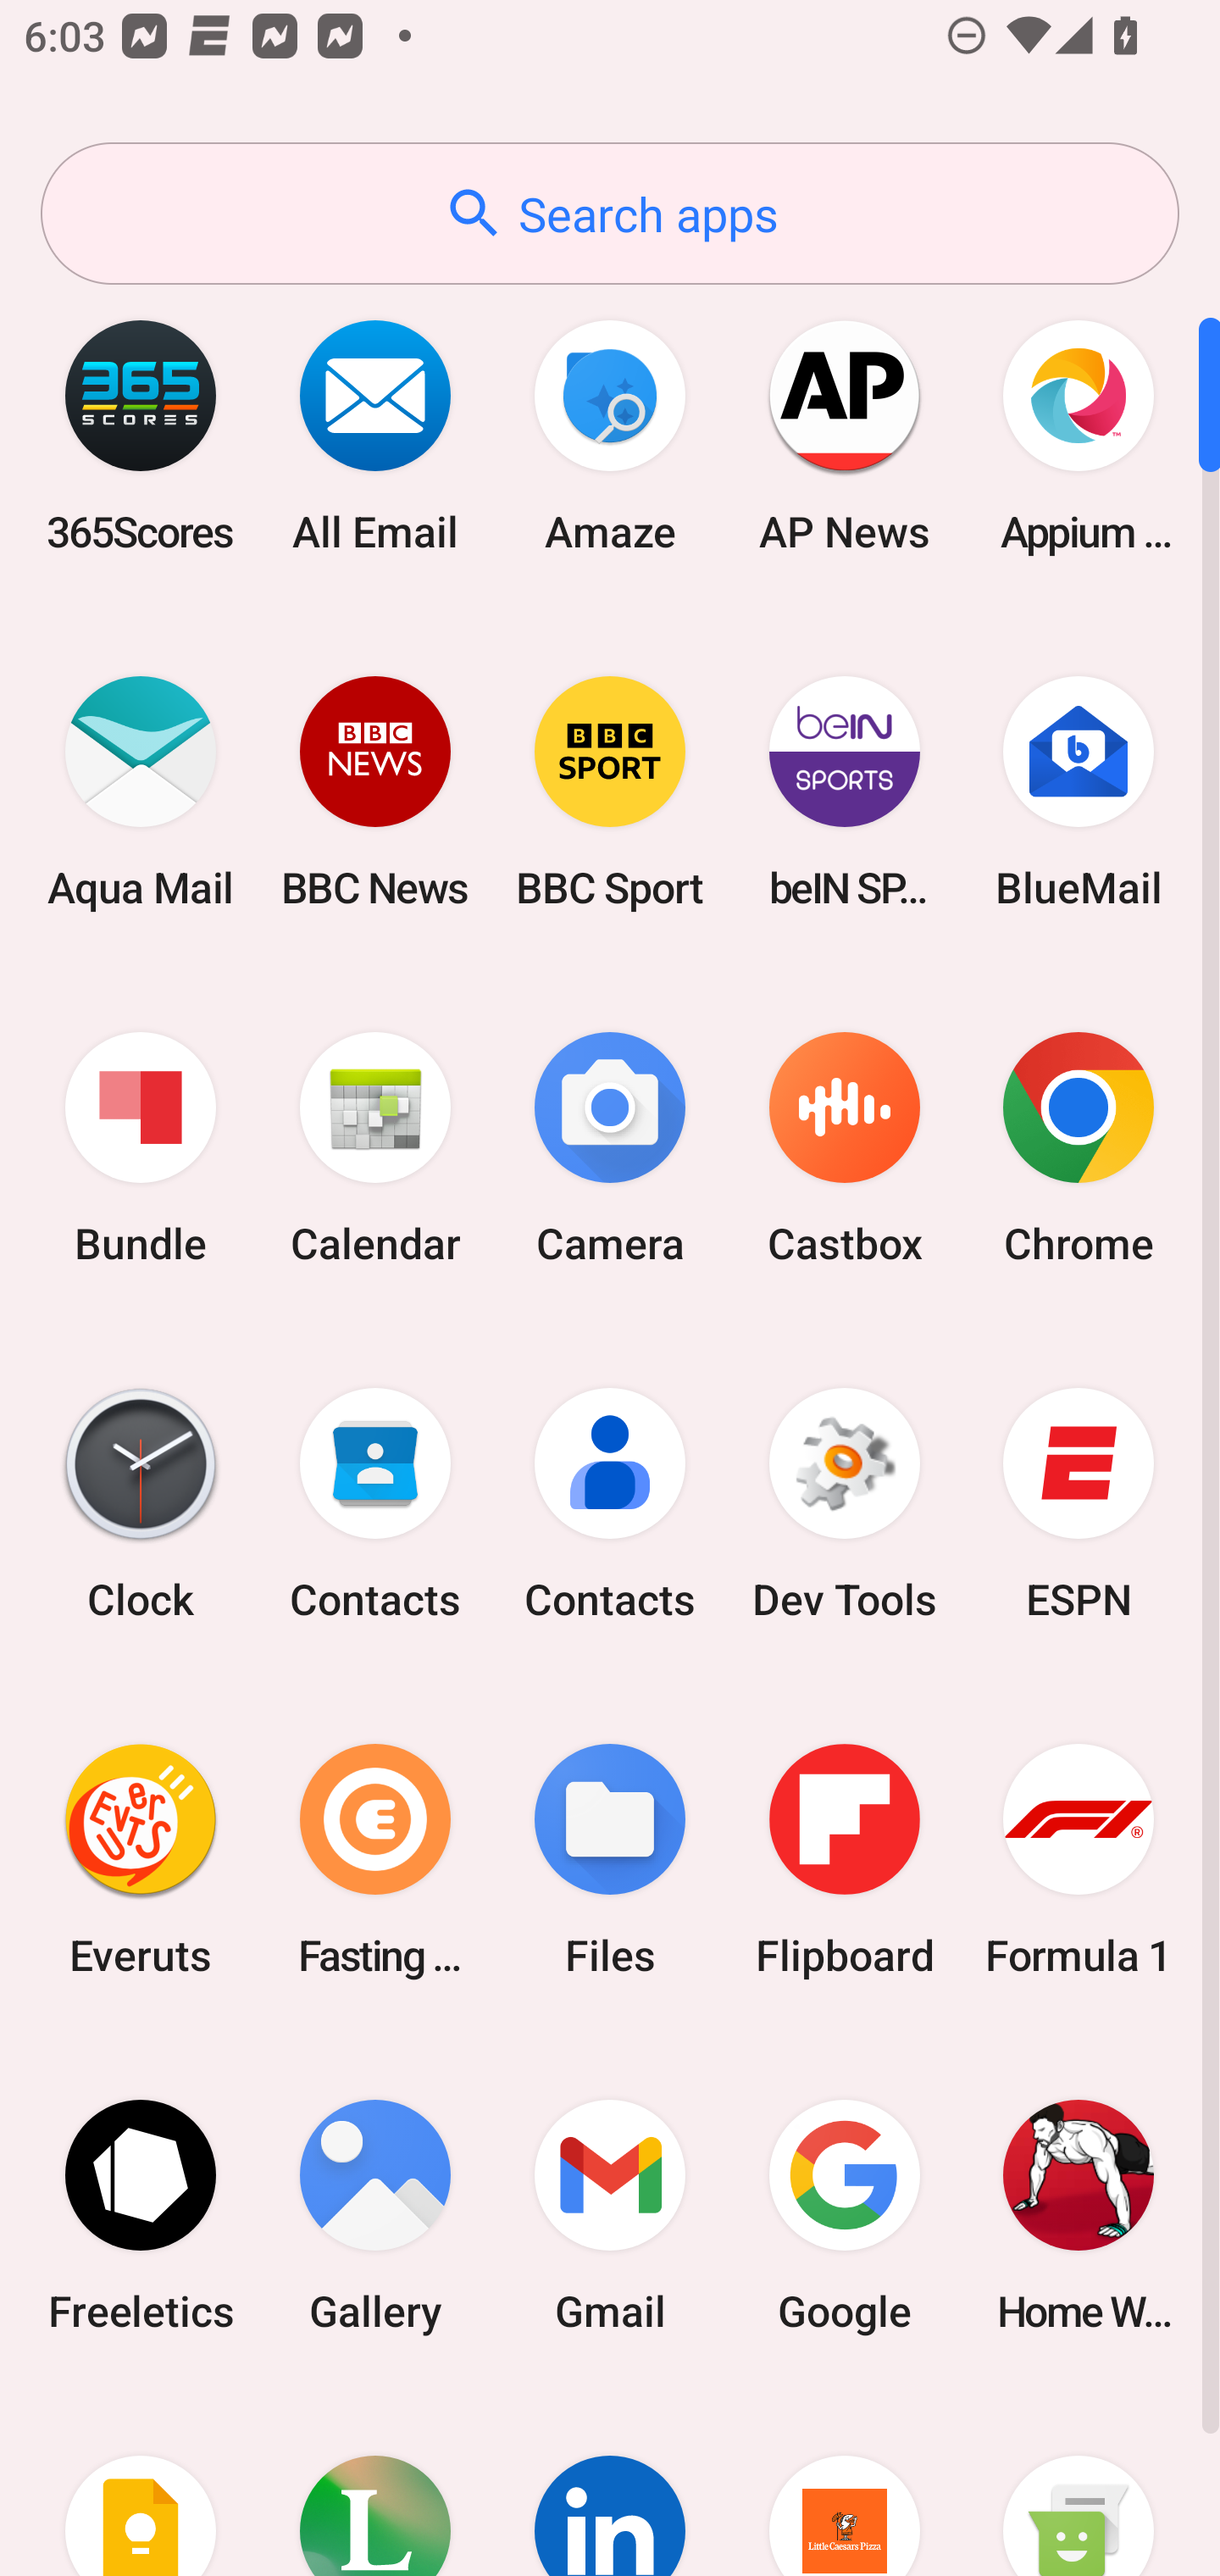 The width and height of the screenshot is (1220, 2576). Describe the element at coordinates (1079, 2215) in the screenshot. I see `Home Workout` at that location.